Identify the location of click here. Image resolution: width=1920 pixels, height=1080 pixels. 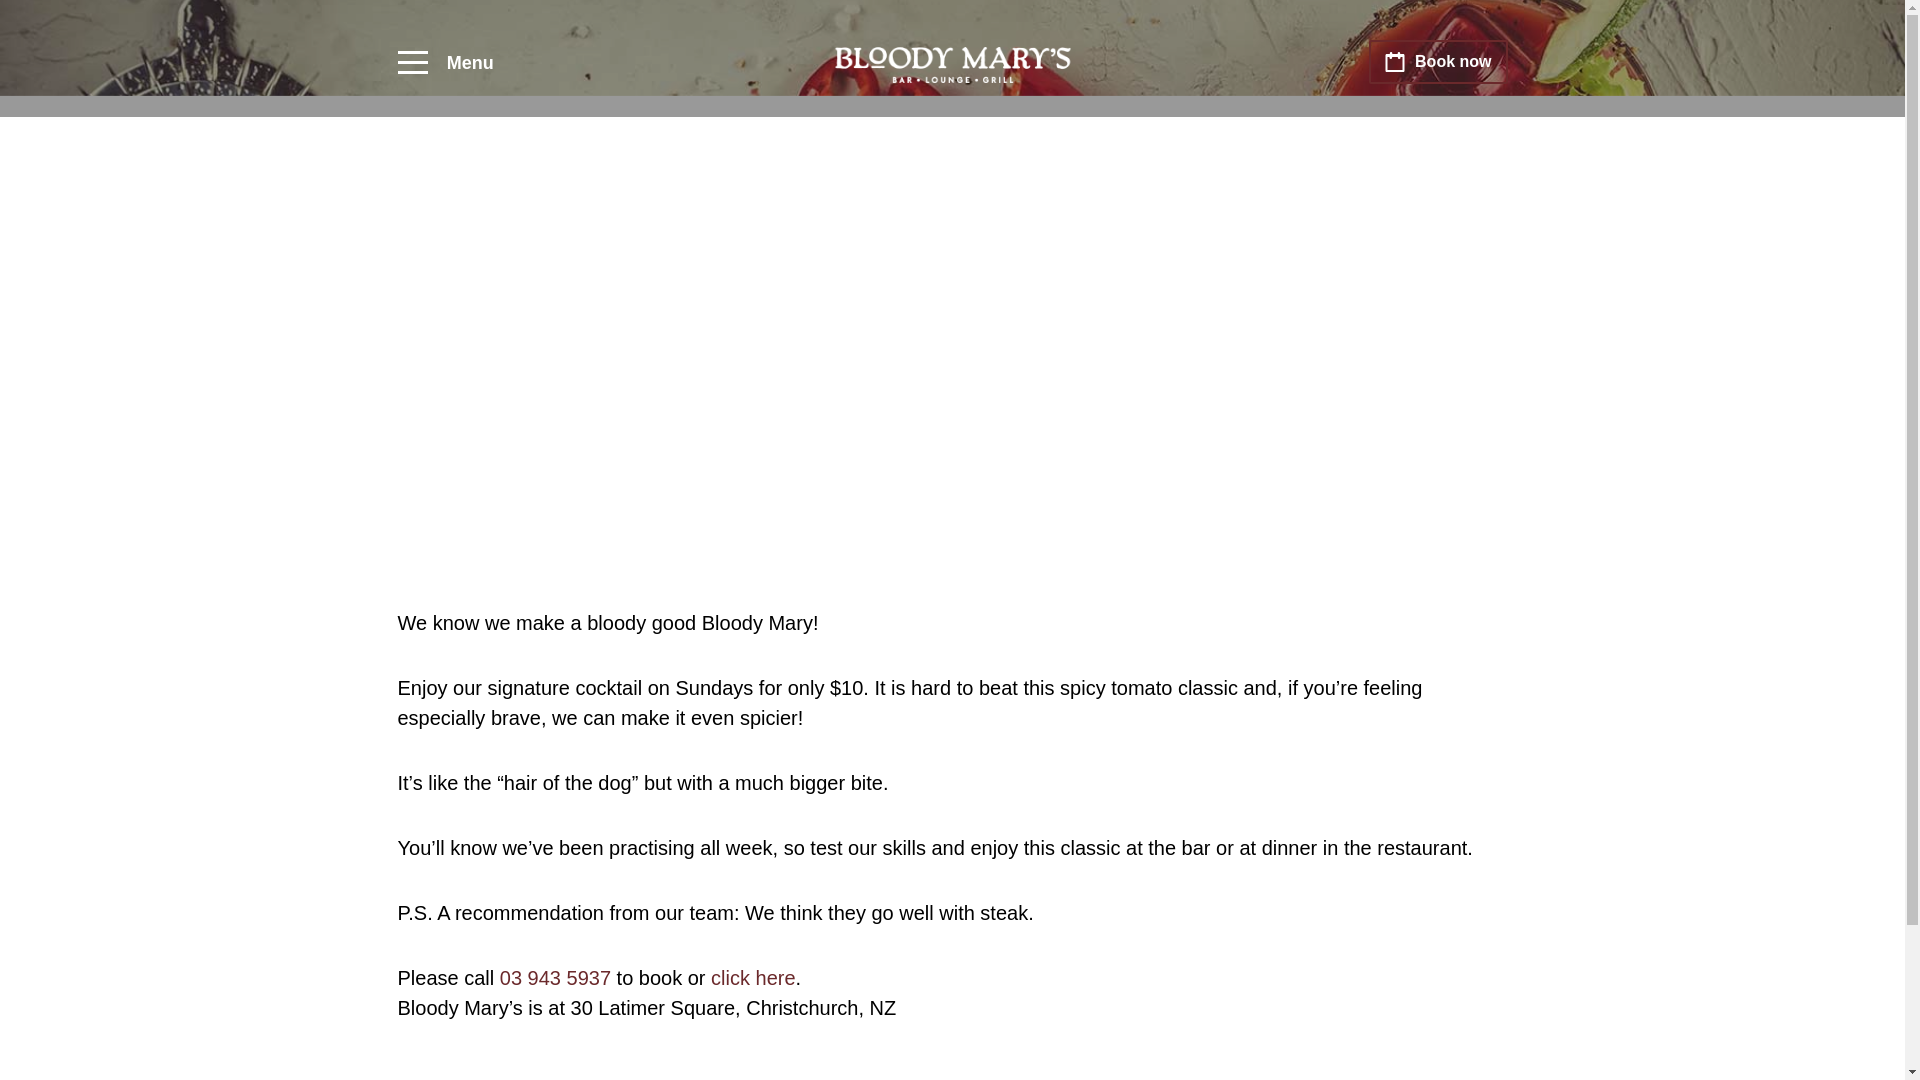
(752, 978).